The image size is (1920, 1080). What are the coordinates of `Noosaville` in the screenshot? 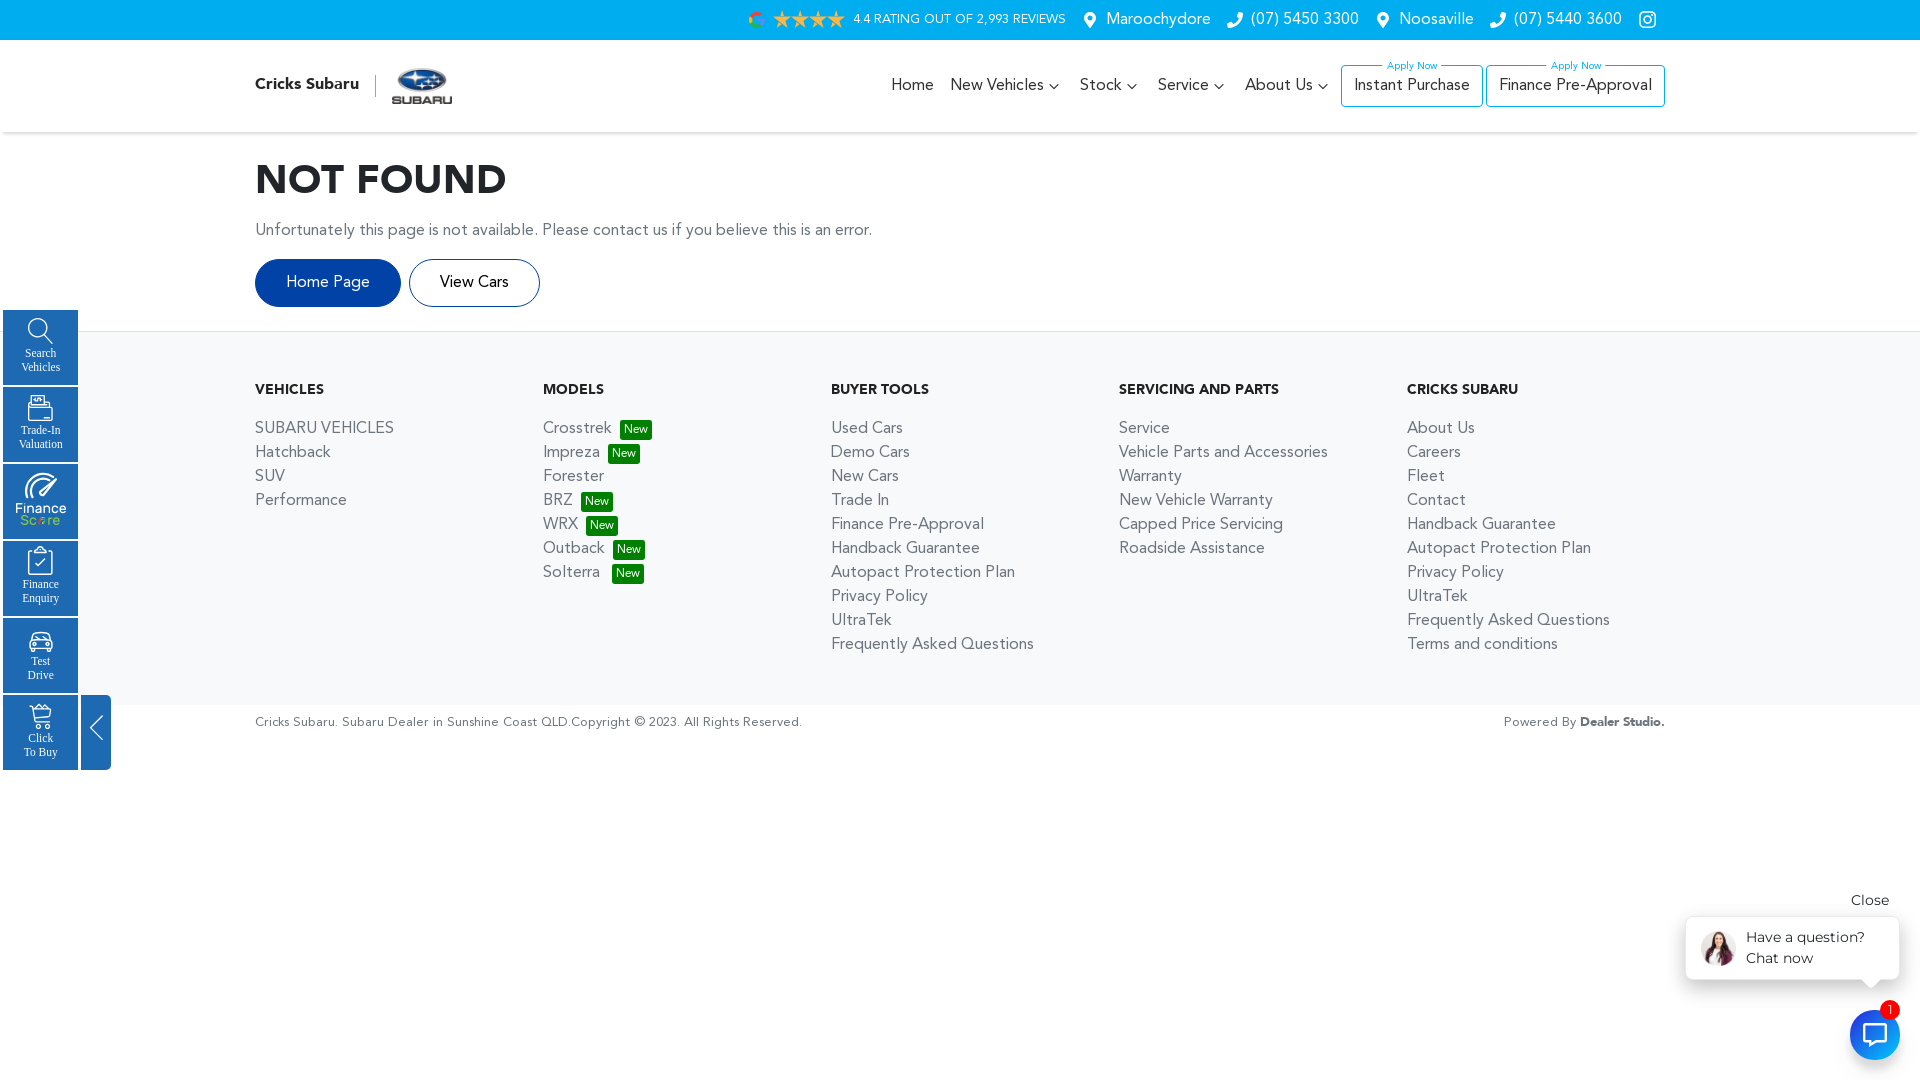 It's located at (1436, 20).